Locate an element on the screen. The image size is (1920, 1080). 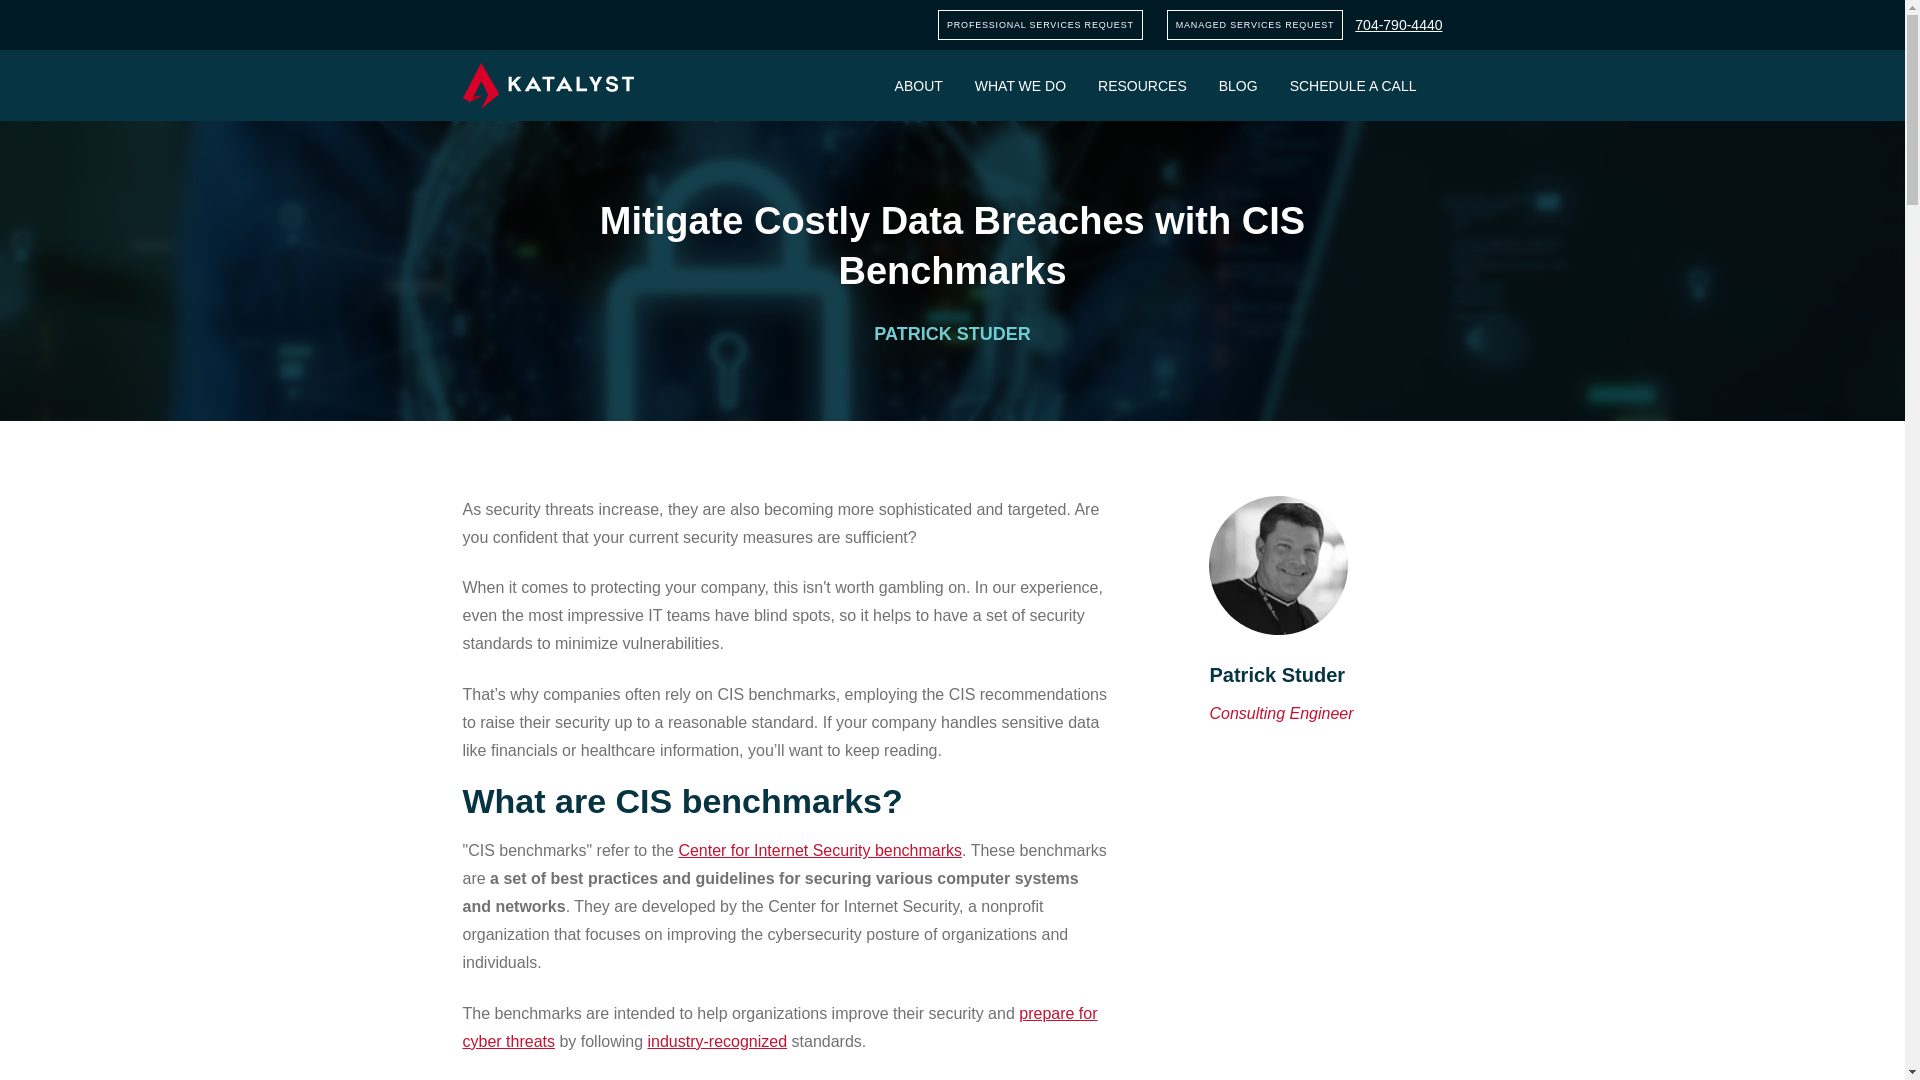
industry-recognized is located at coordinates (717, 1040).